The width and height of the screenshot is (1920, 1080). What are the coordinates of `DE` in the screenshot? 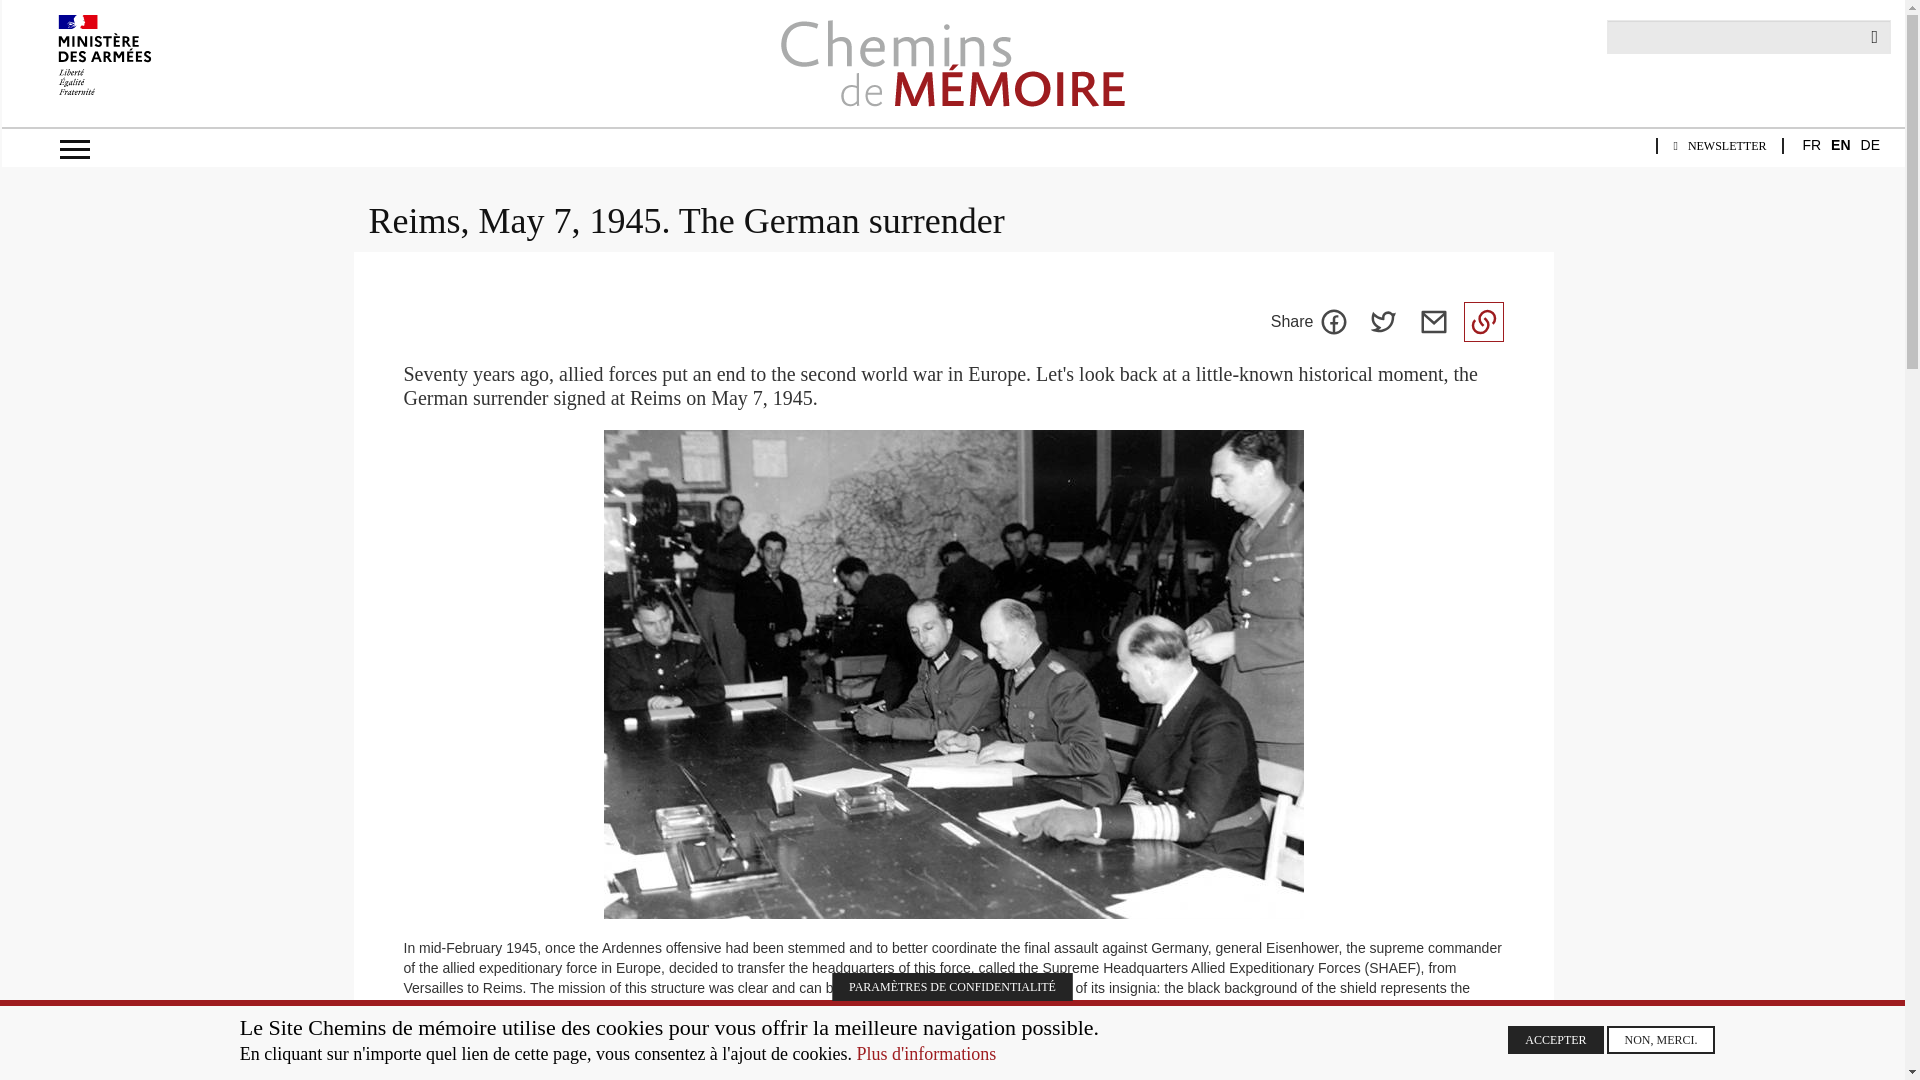 It's located at (1870, 146).